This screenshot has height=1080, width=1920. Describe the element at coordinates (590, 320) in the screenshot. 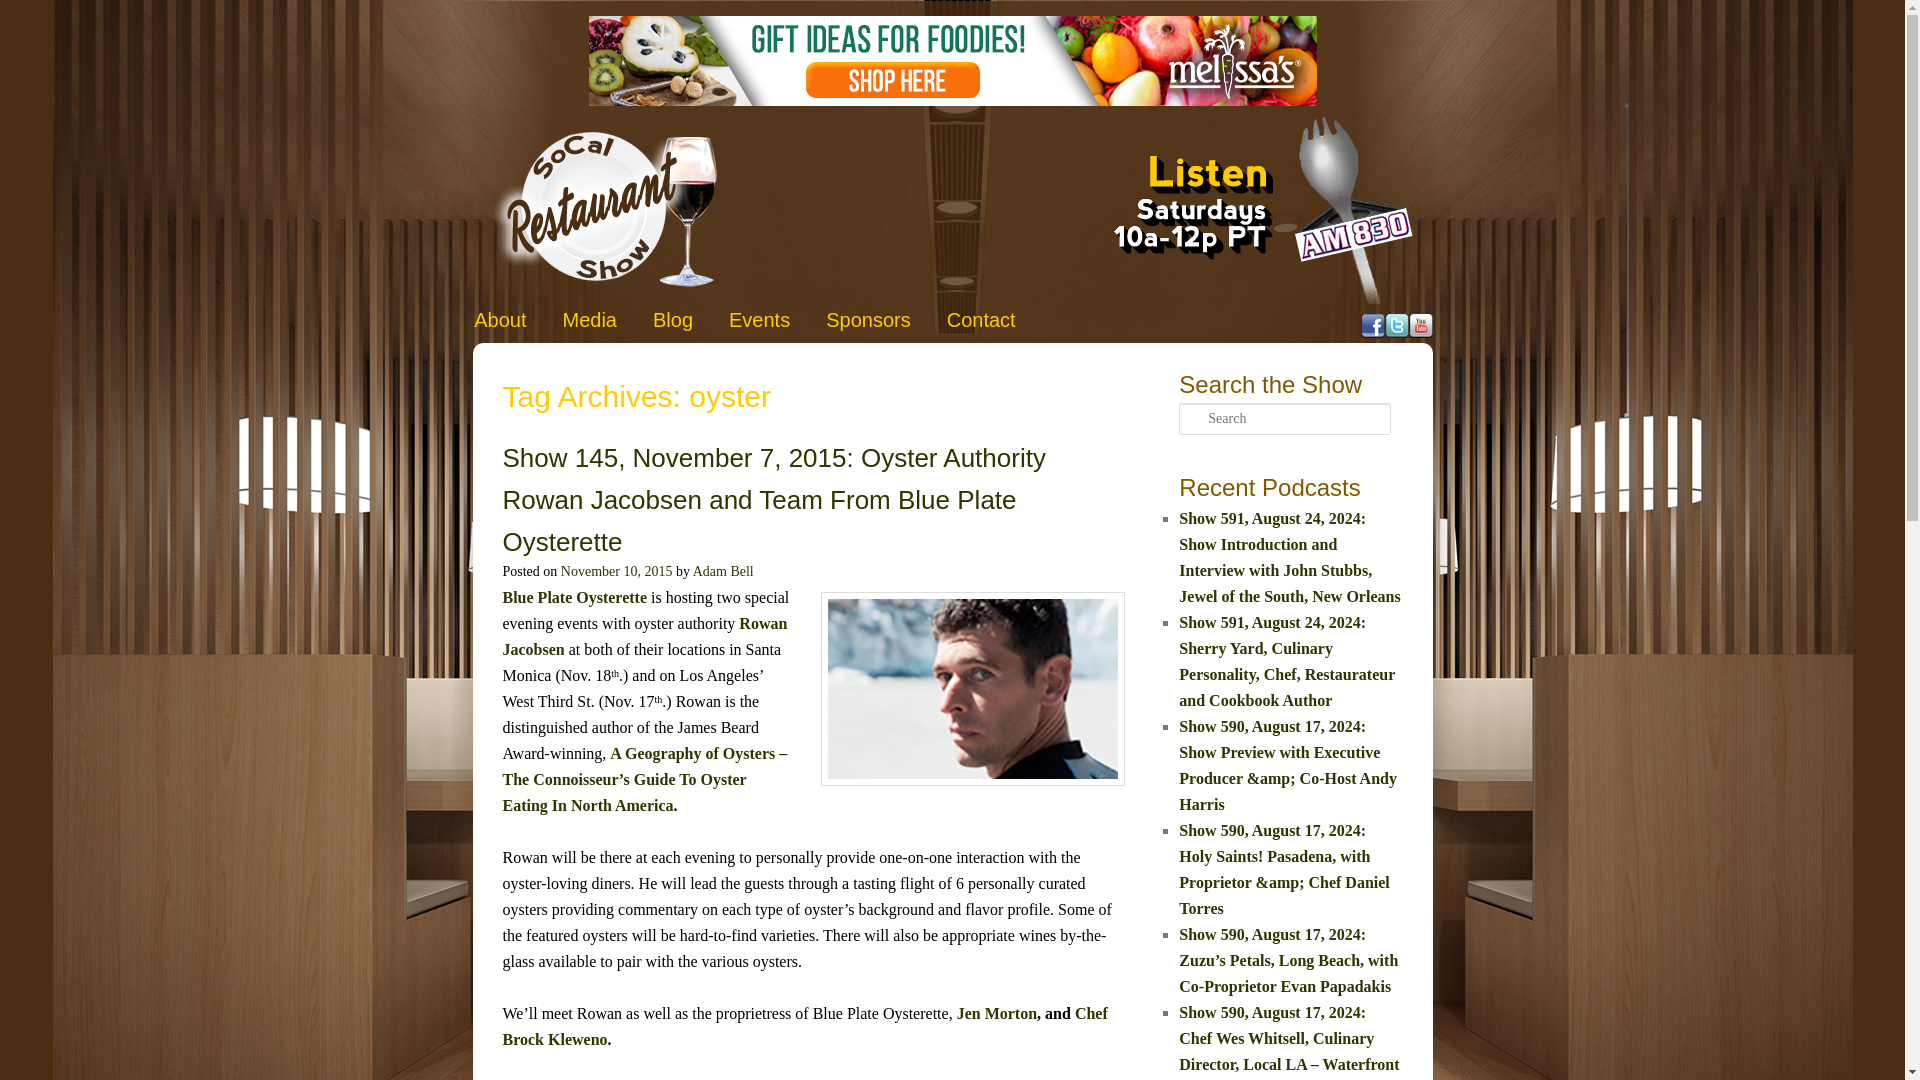

I see `Media Gallery` at that location.